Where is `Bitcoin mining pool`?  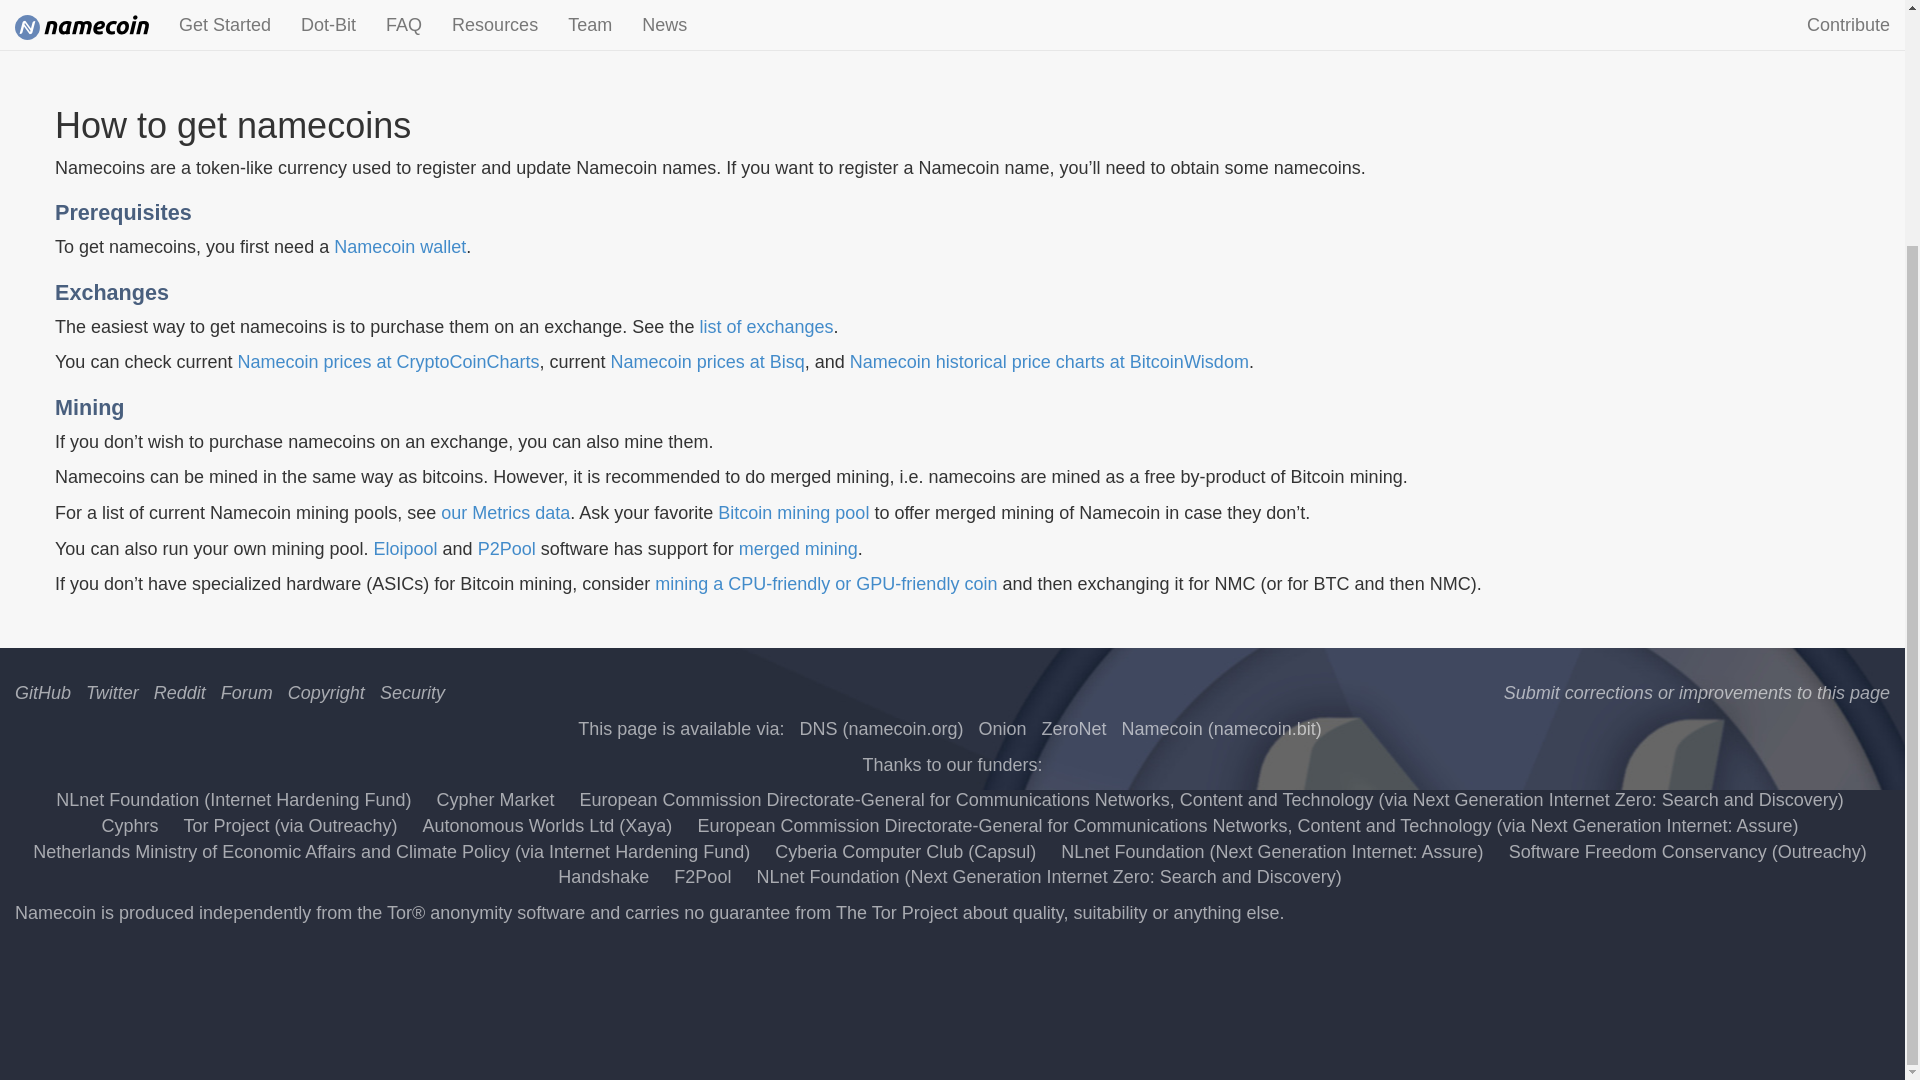 Bitcoin mining pool is located at coordinates (794, 512).